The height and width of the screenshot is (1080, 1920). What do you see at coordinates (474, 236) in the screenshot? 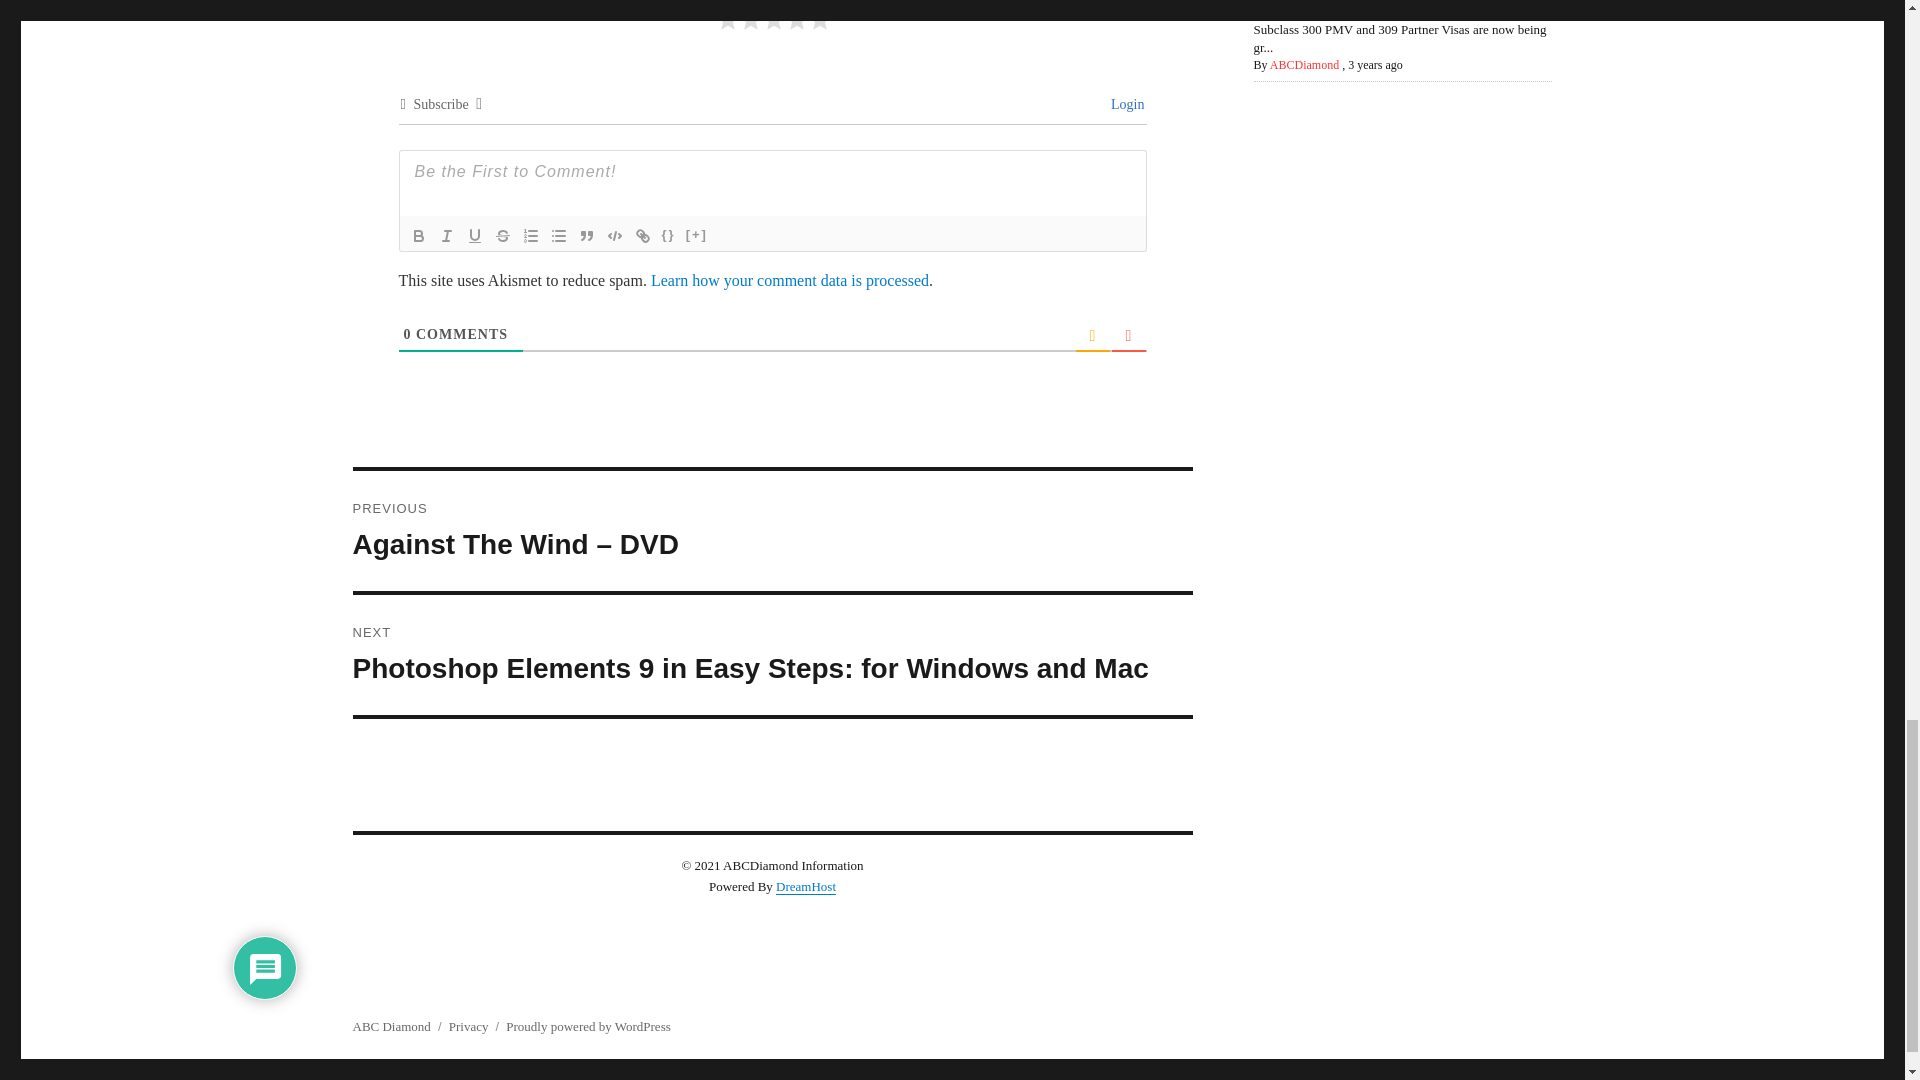
I see `Underline` at bounding box center [474, 236].